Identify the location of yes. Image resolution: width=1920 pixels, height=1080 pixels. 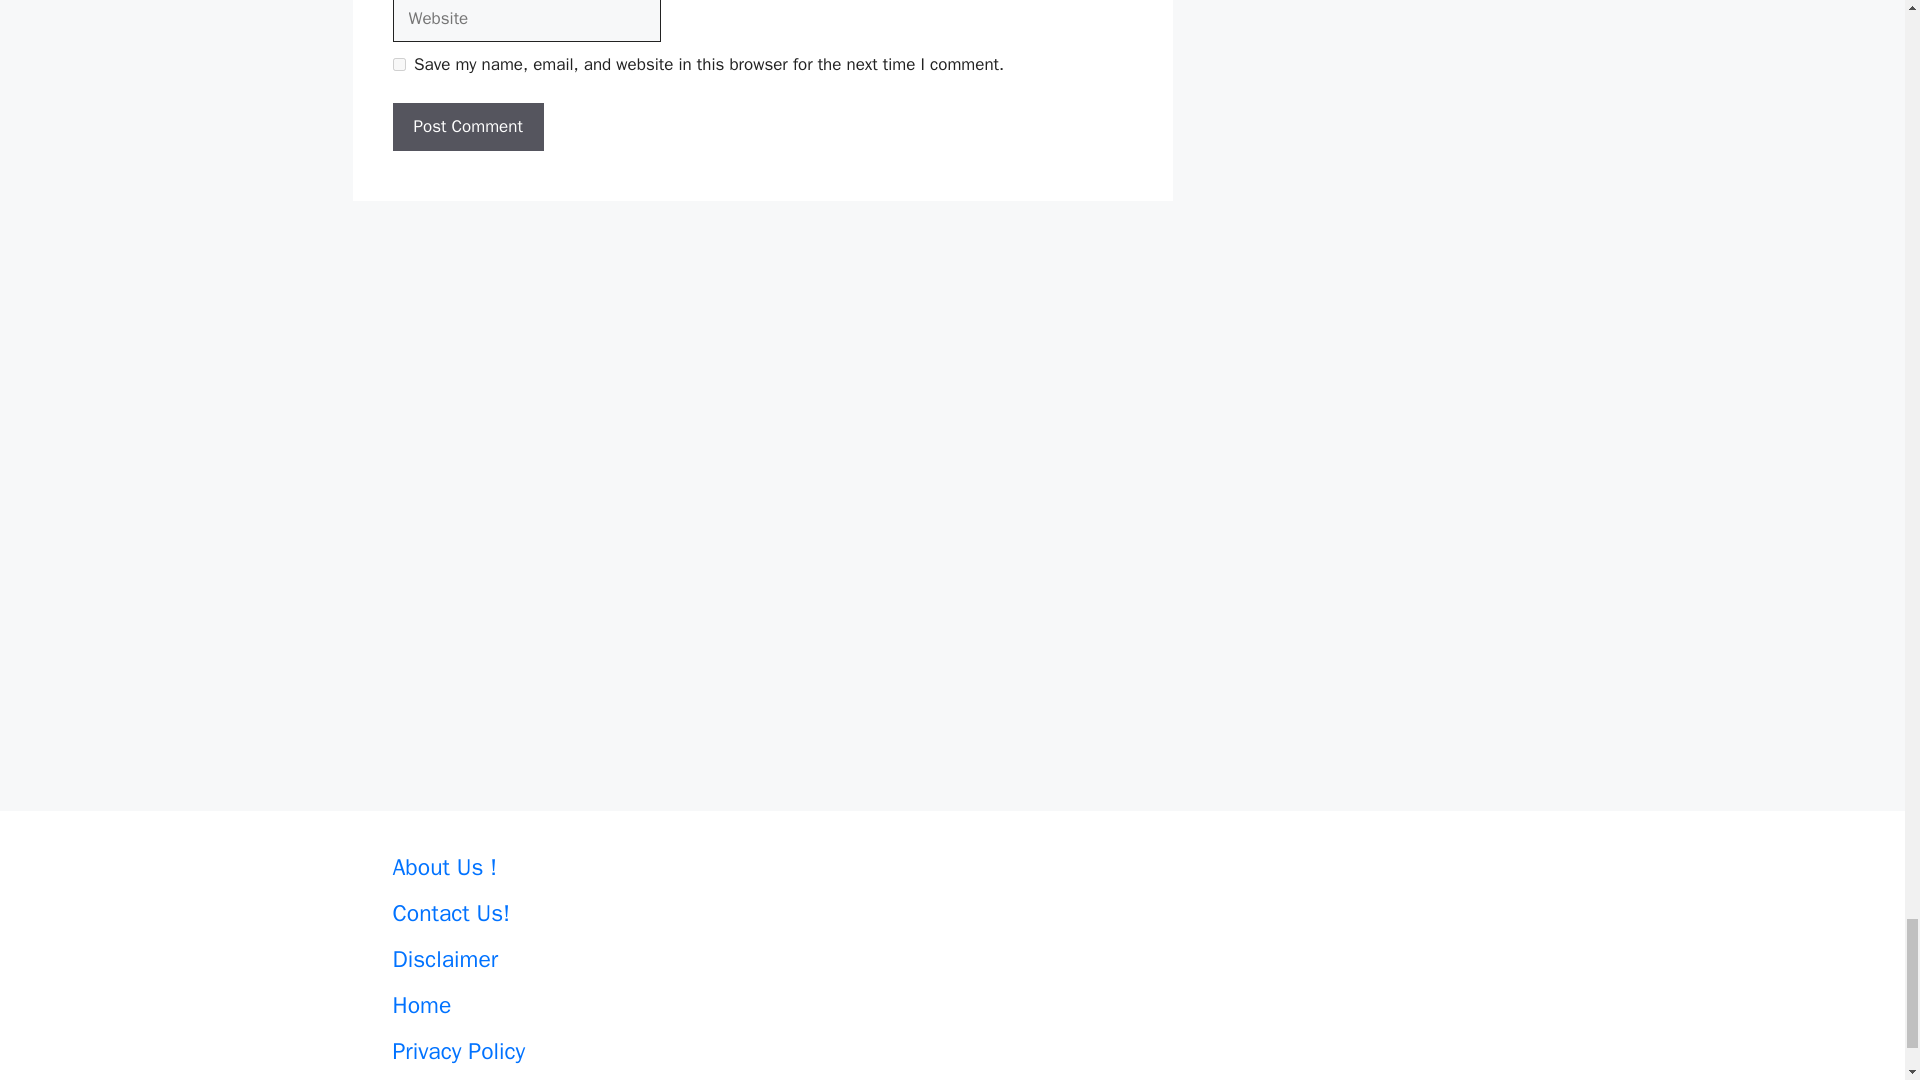
(398, 64).